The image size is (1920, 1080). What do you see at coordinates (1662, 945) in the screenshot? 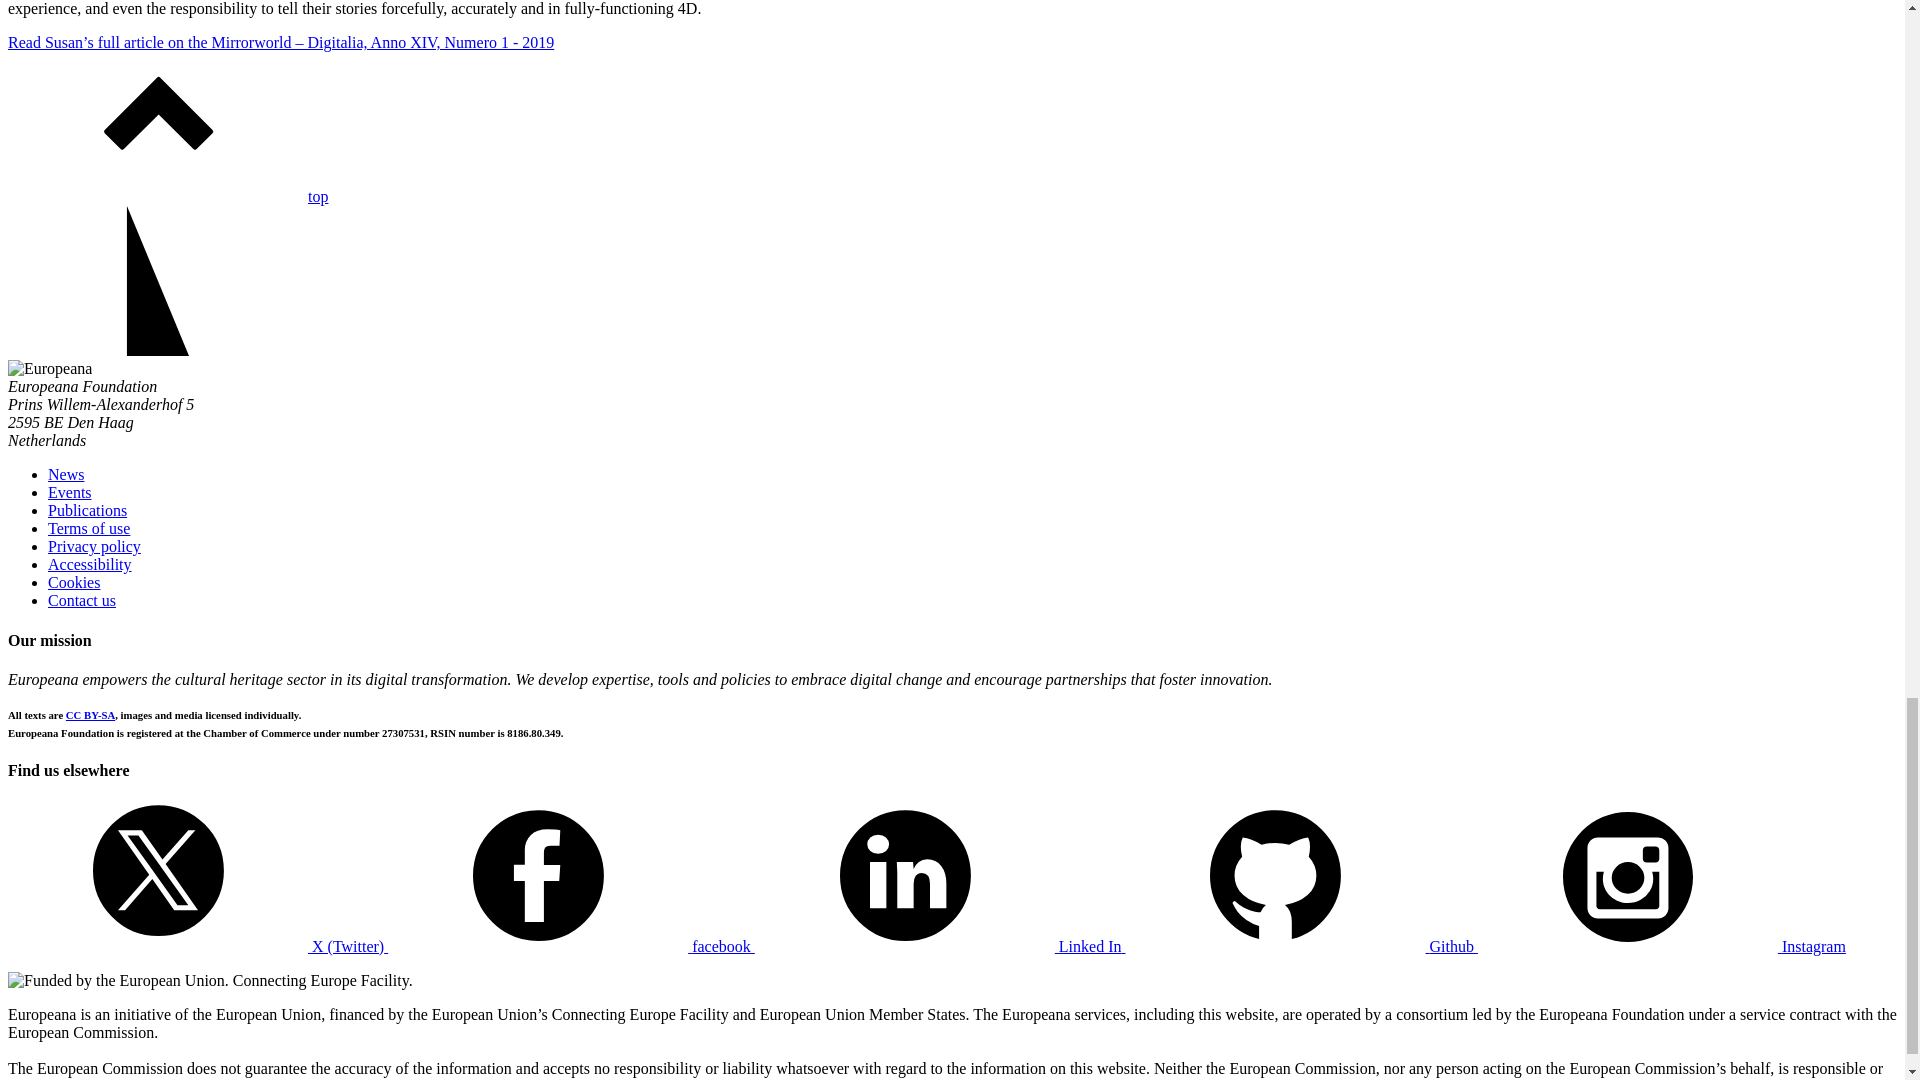
I see `Instagram` at bounding box center [1662, 945].